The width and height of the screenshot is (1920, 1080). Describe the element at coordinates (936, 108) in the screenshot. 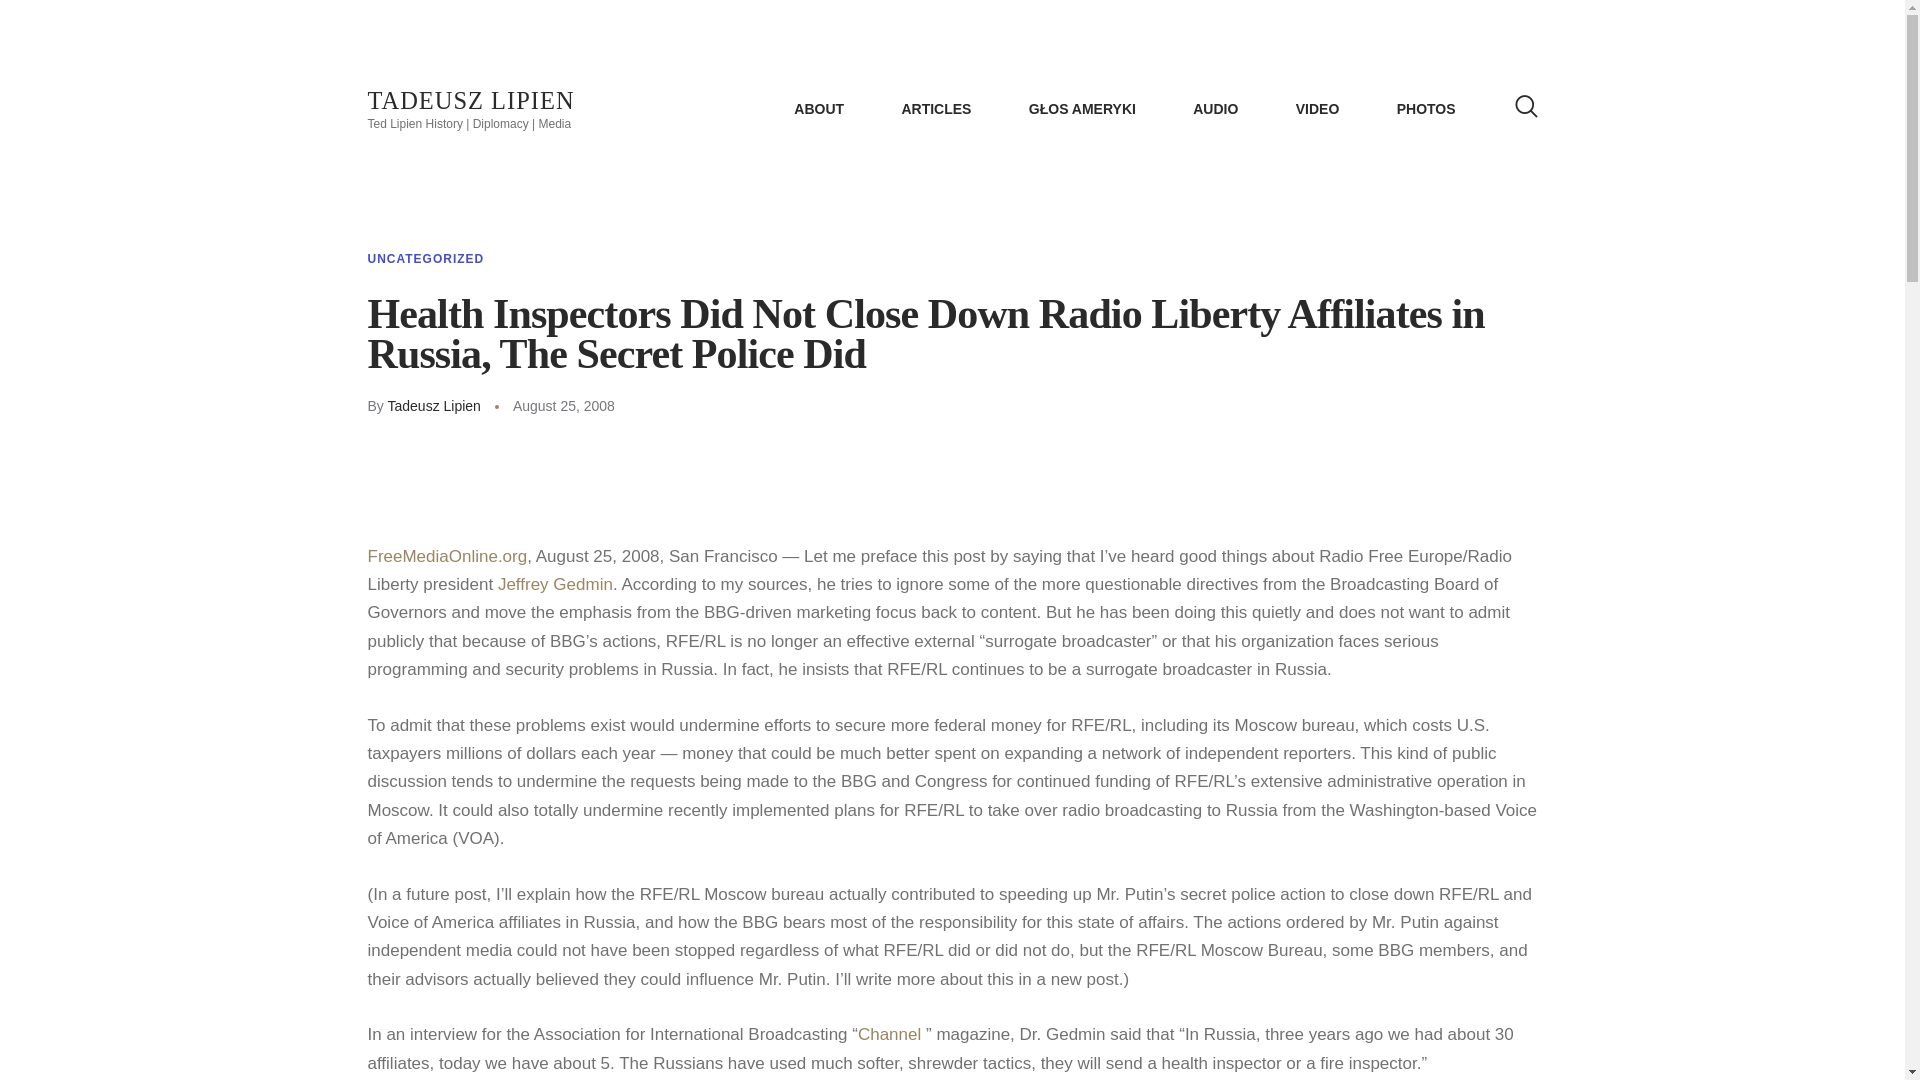

I see `ARTICLES` at that location.